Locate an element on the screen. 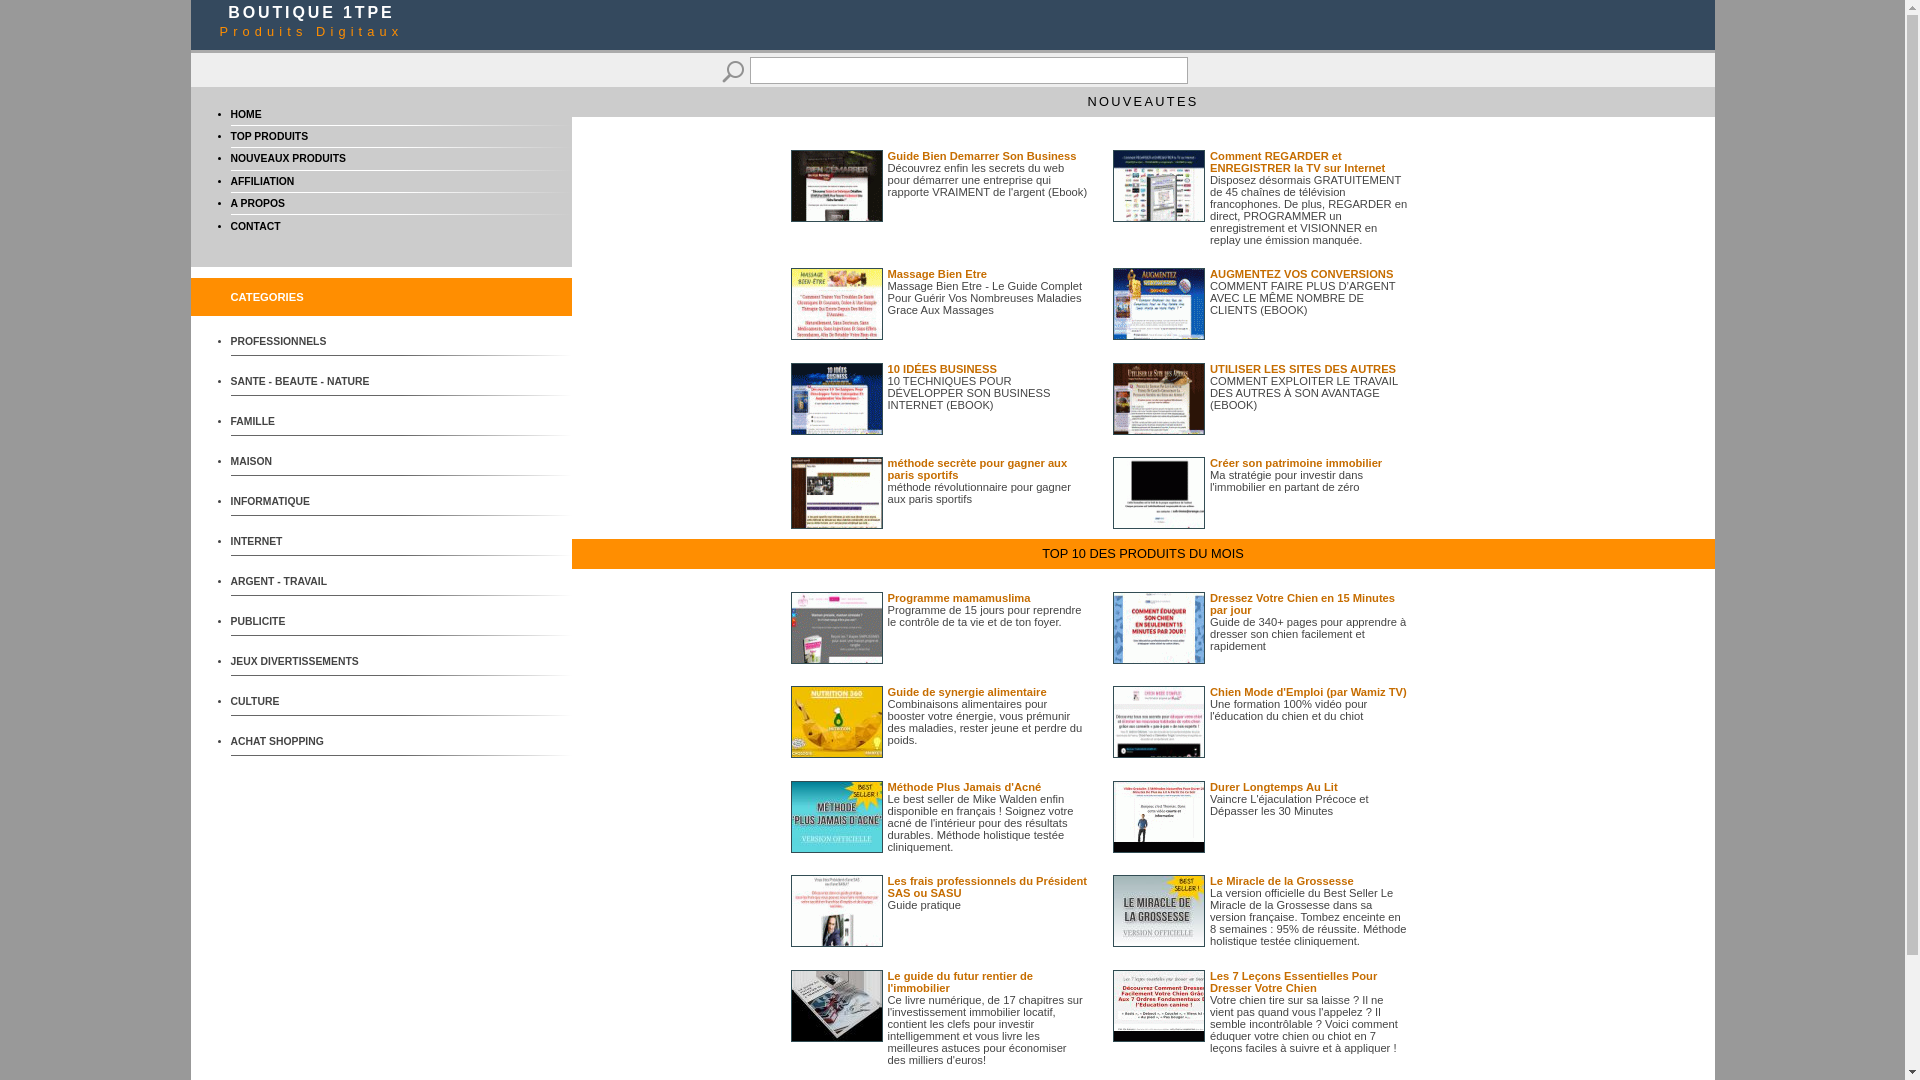 Image resolution: width=1920 pixels, height=1080 pixels. Comment REGARDER et ENREGISTRER la TV sur Internet is located at coordinates (1298, 162).